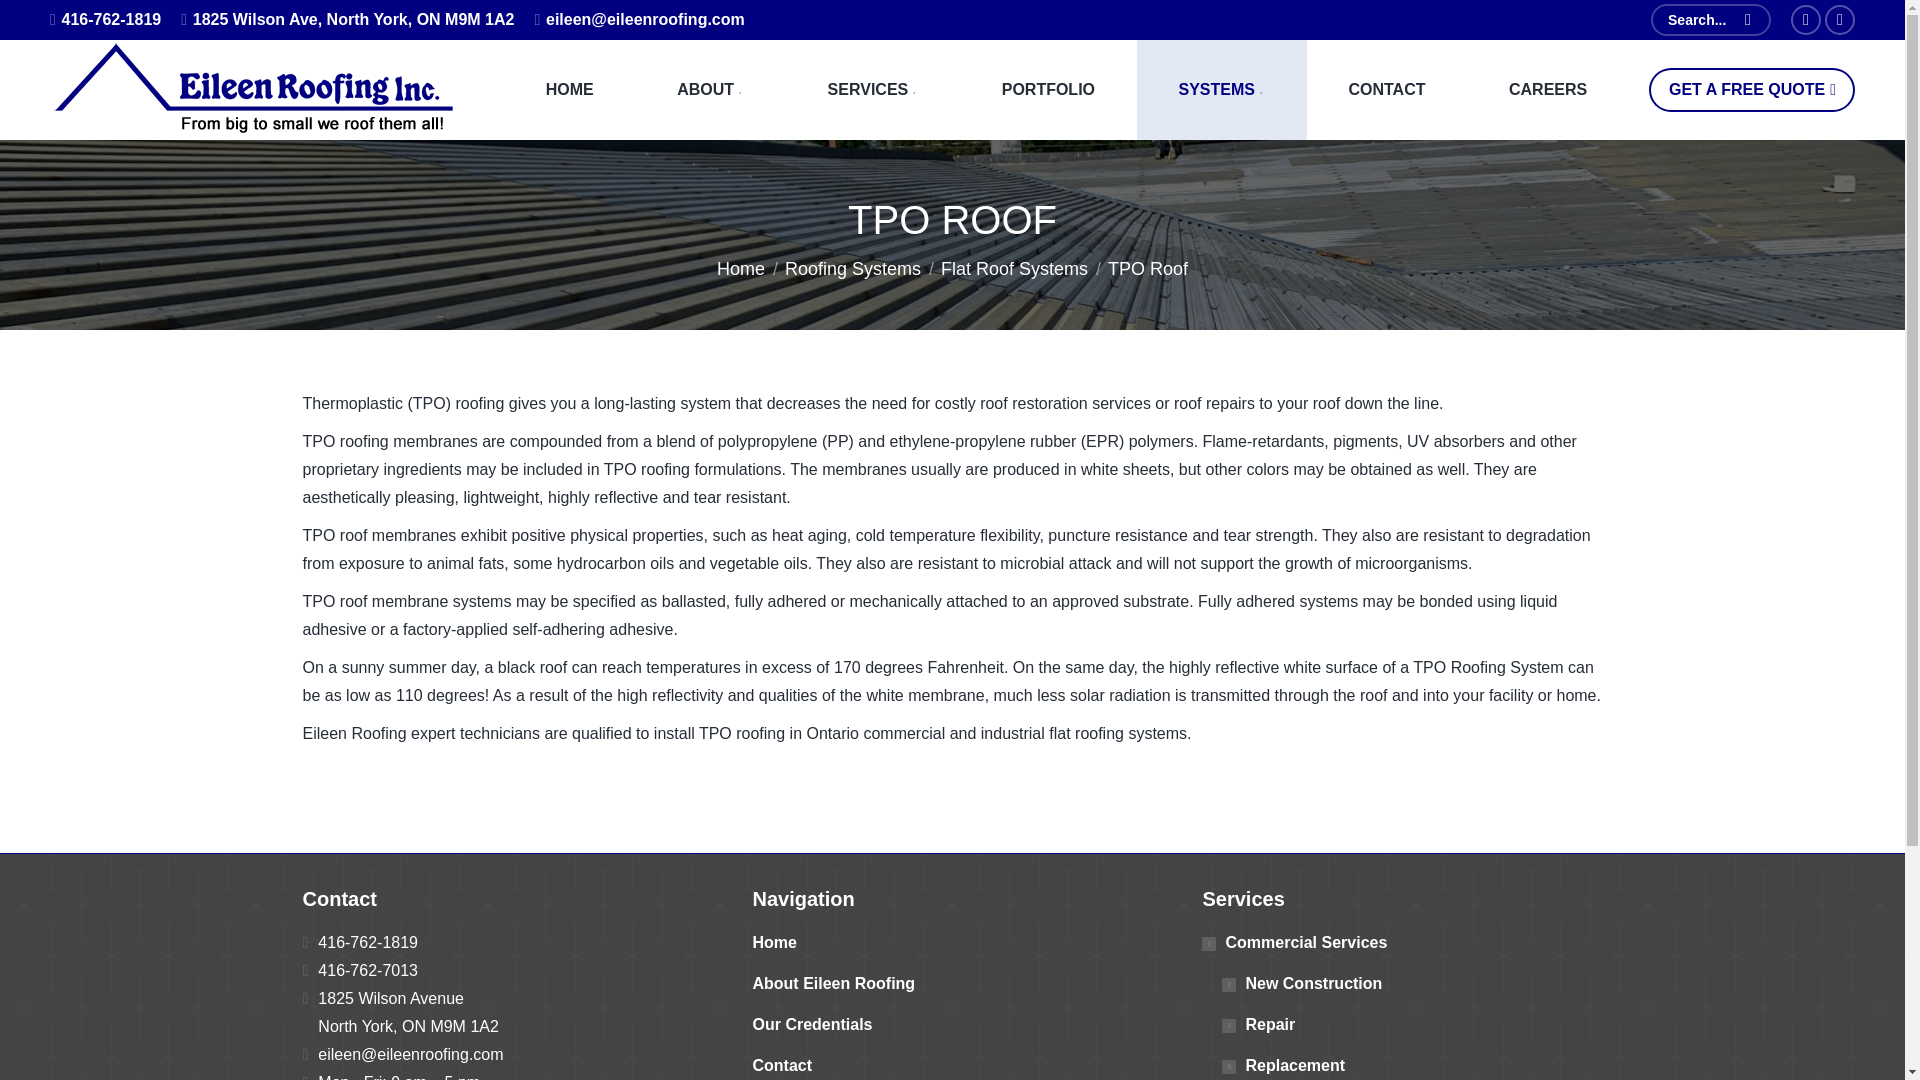 The height and width of the screenshot is (1080, 1920). Describe the element at coordinates (872, 90) in the screenshot. I see `SERVICES` at that location.